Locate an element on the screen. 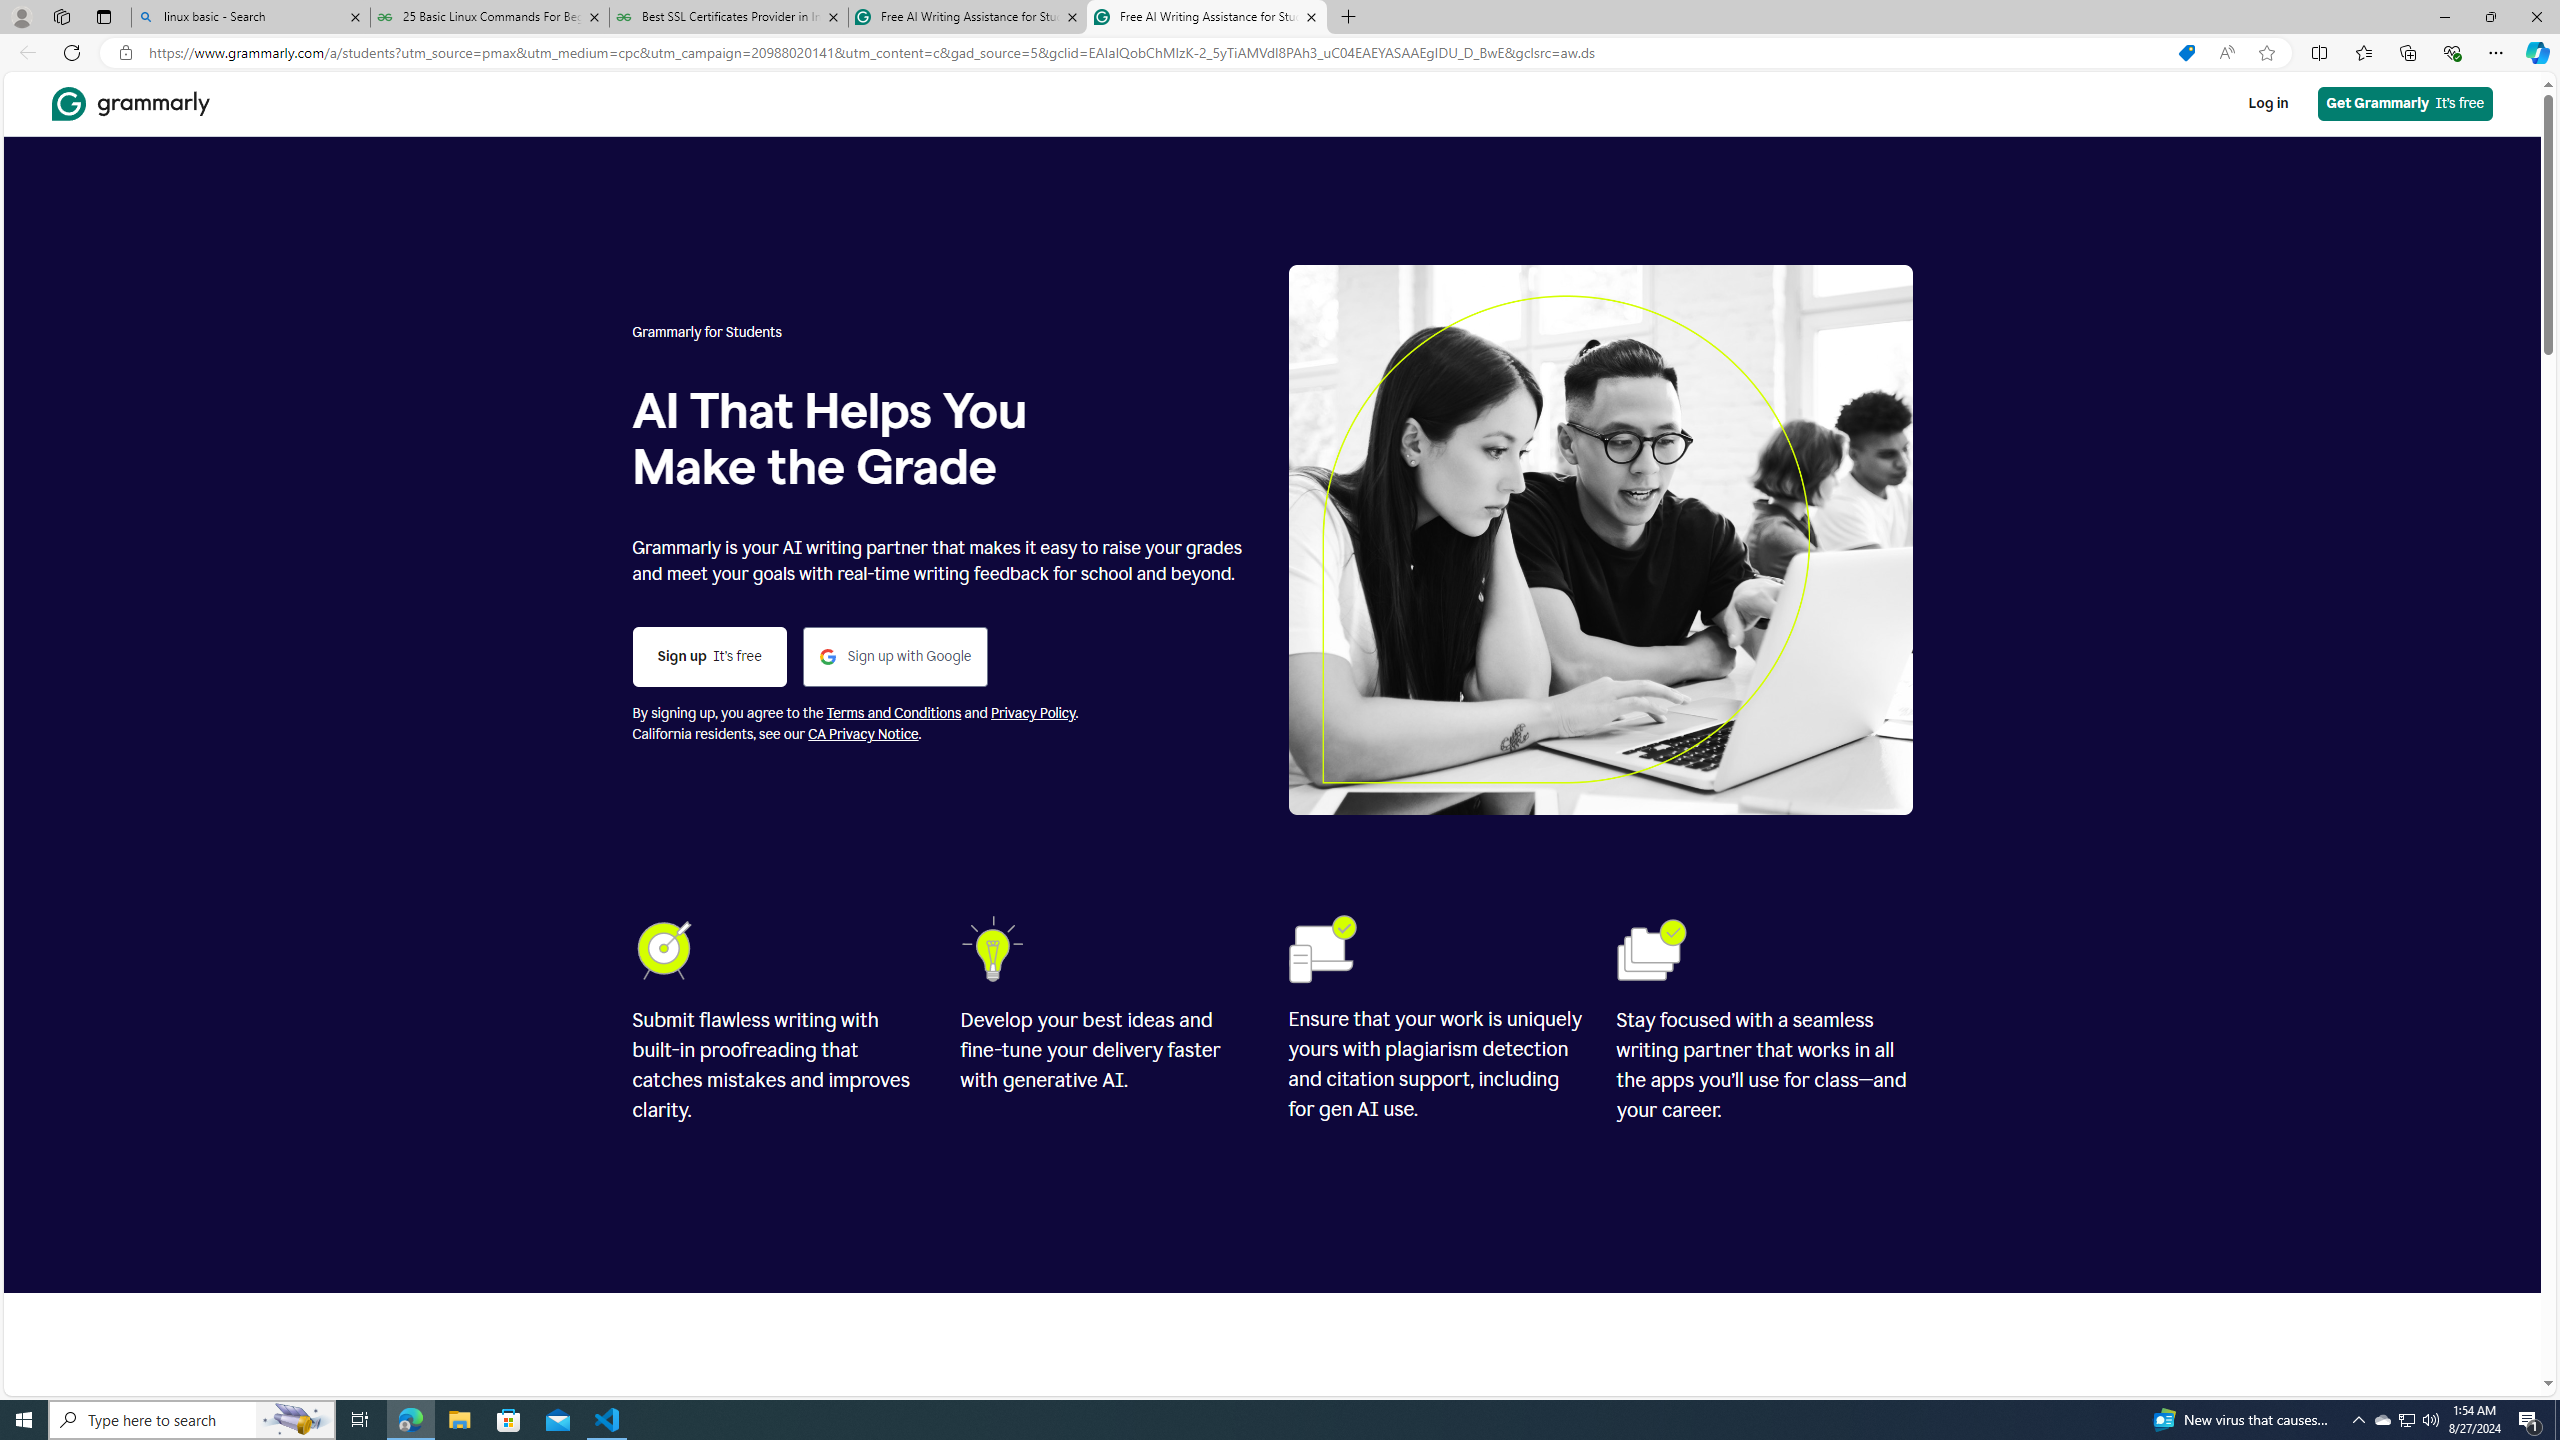 The image size is (2560, 1440). Grammarly Home is located at coordinates (130, 103).